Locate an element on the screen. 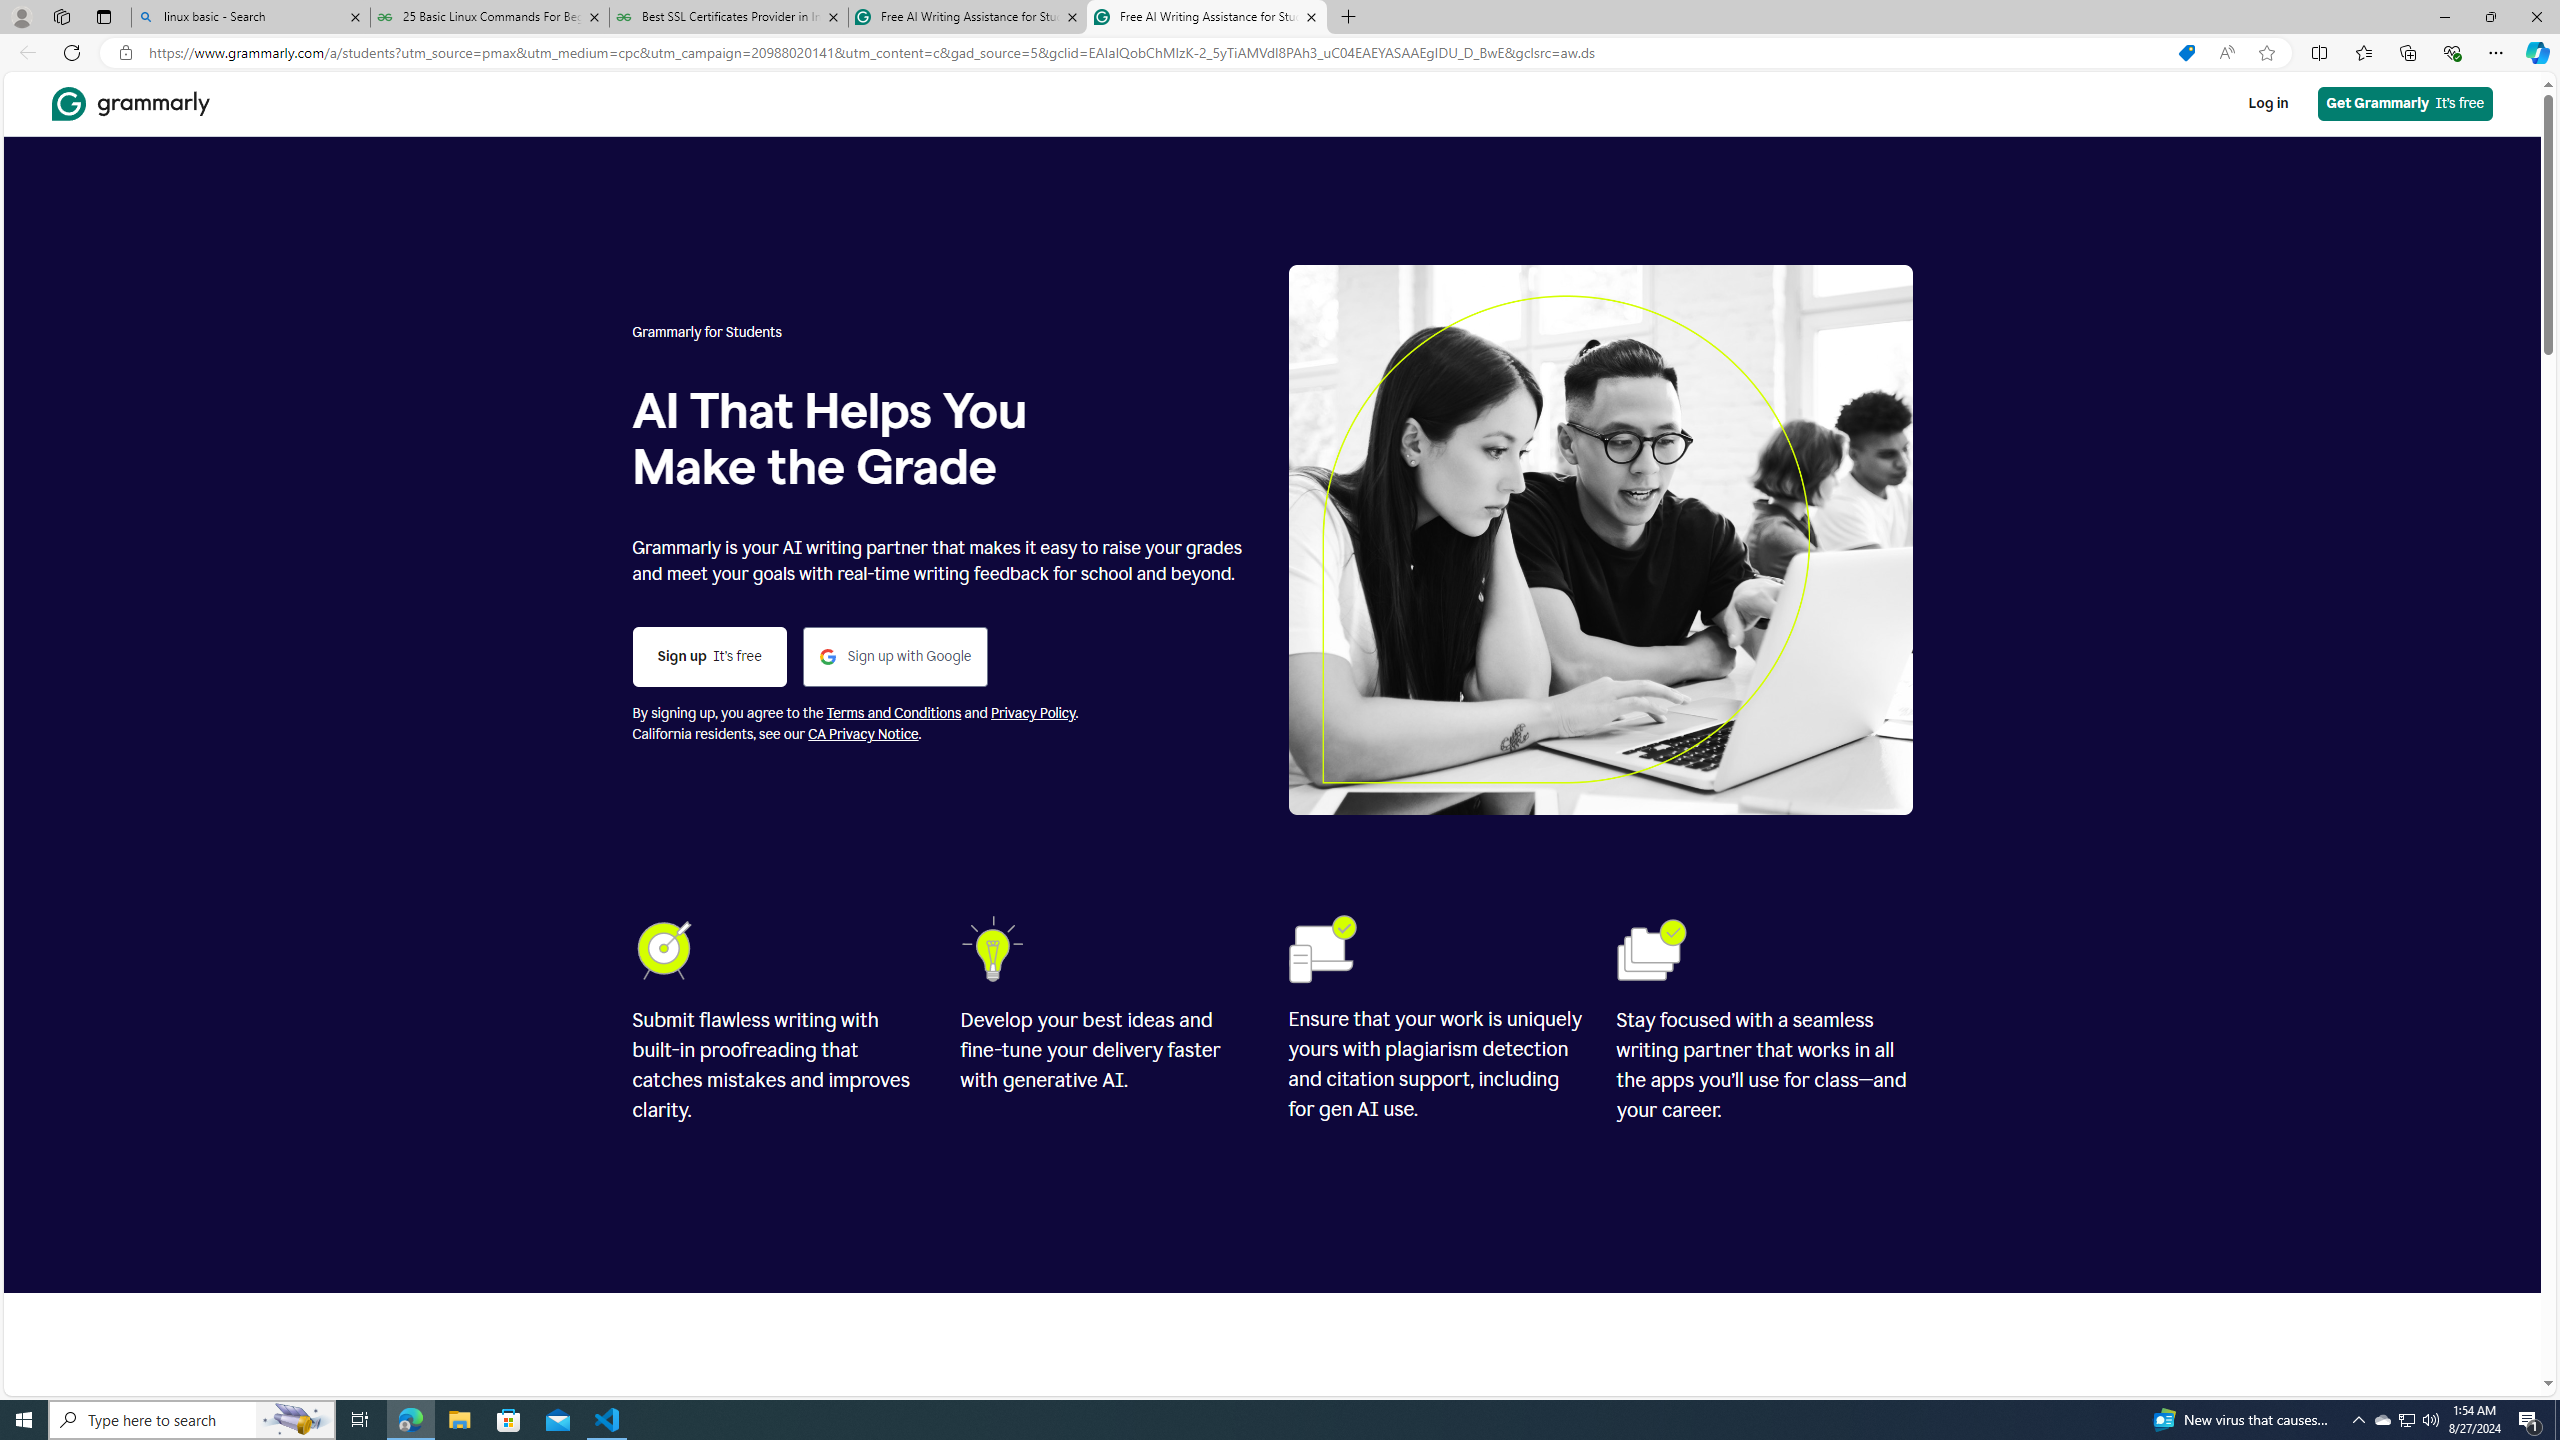 The image size is (2560, 1440). Grammarly Home is located at coordinates (130, 103).